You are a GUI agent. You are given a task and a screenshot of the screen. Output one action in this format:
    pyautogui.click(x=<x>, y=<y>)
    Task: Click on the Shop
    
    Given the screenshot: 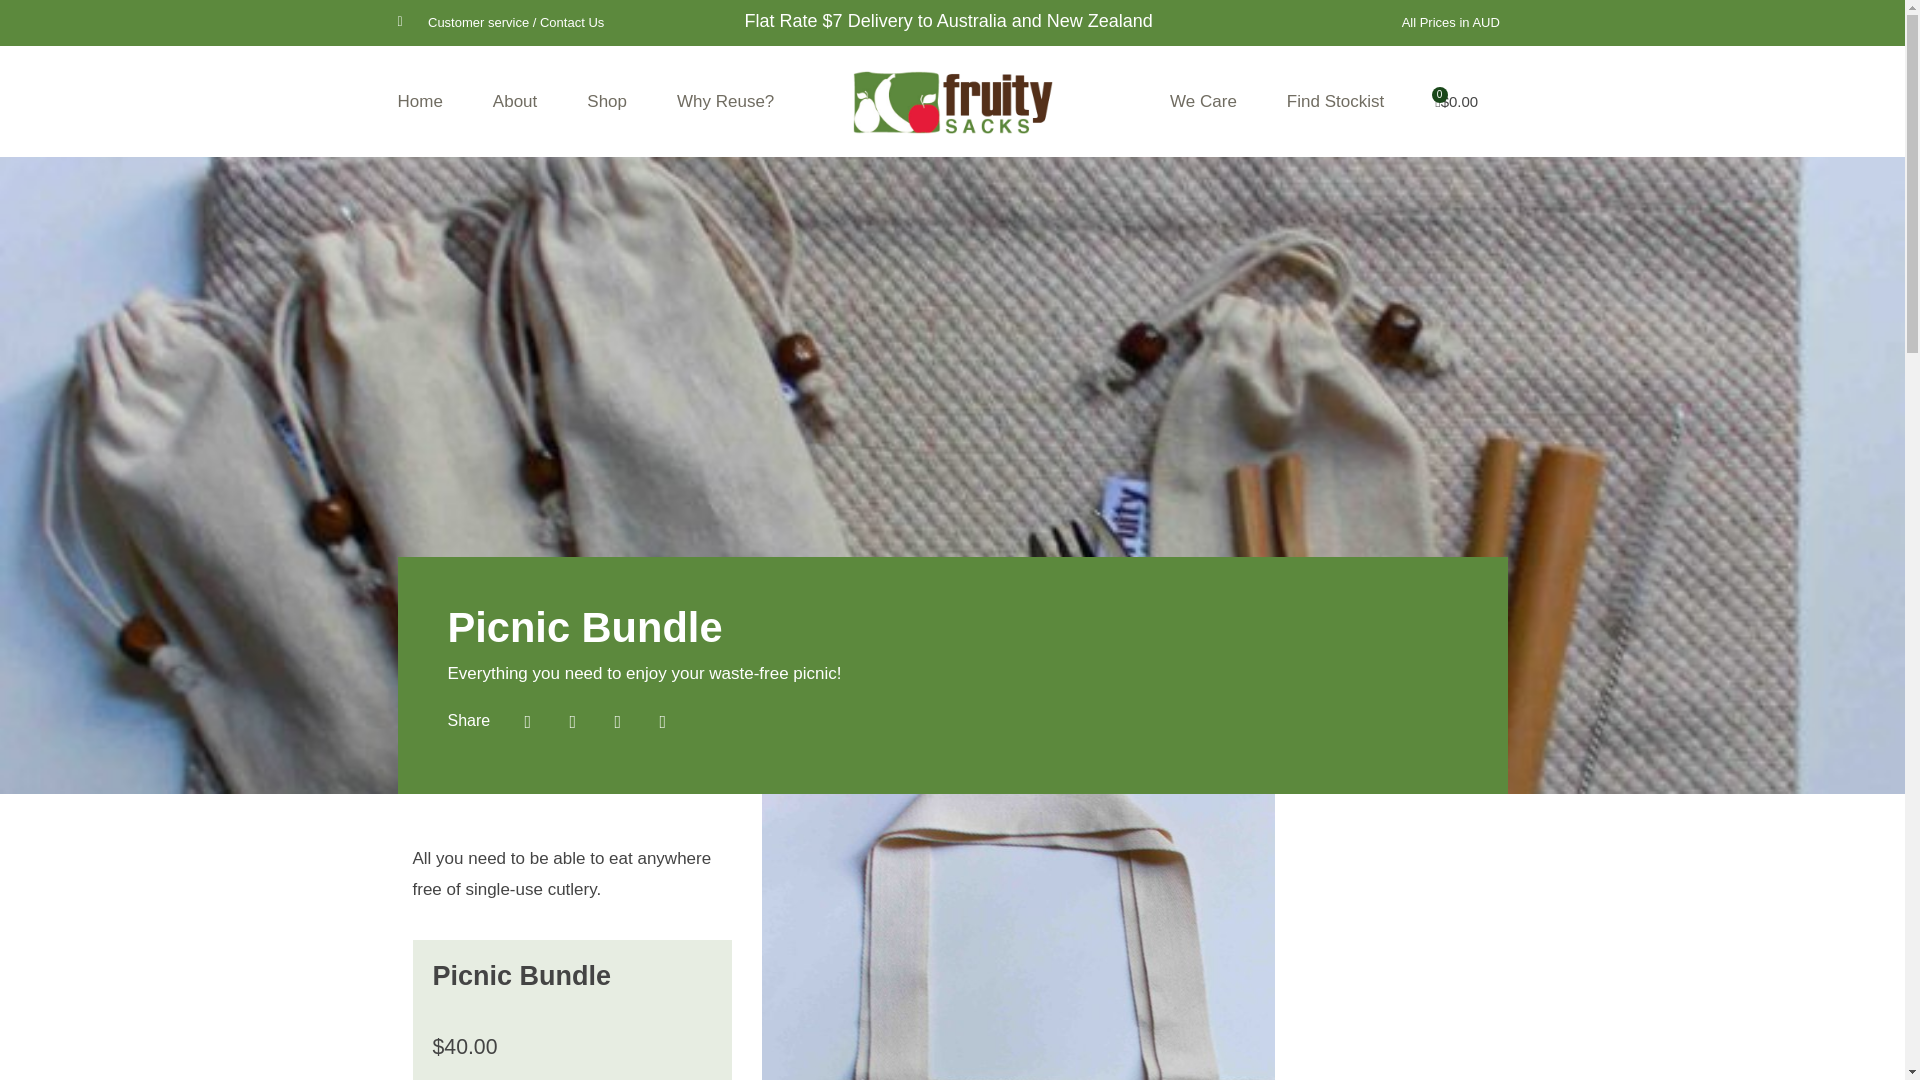 What is the action you would take?
    pyautogui.click(x=607, y=102)
    